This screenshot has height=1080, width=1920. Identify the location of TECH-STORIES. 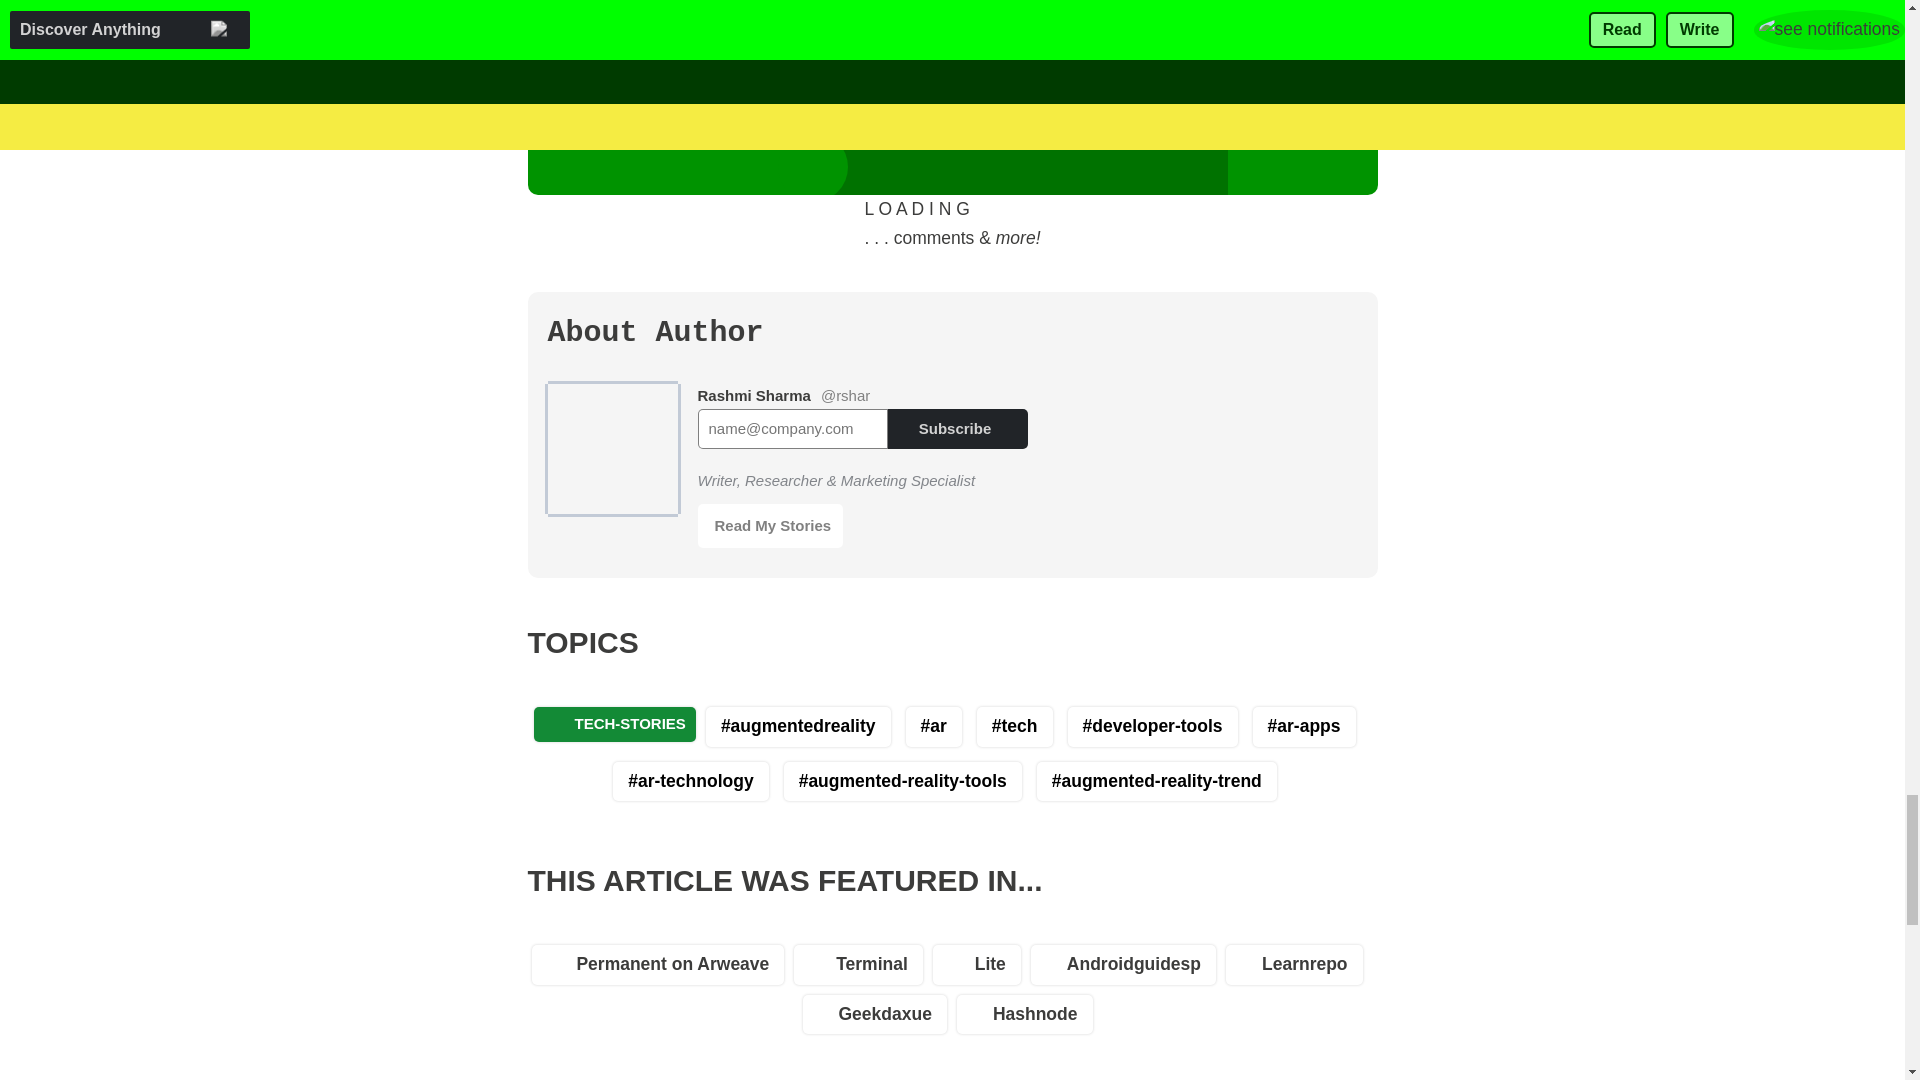
(614, 724).